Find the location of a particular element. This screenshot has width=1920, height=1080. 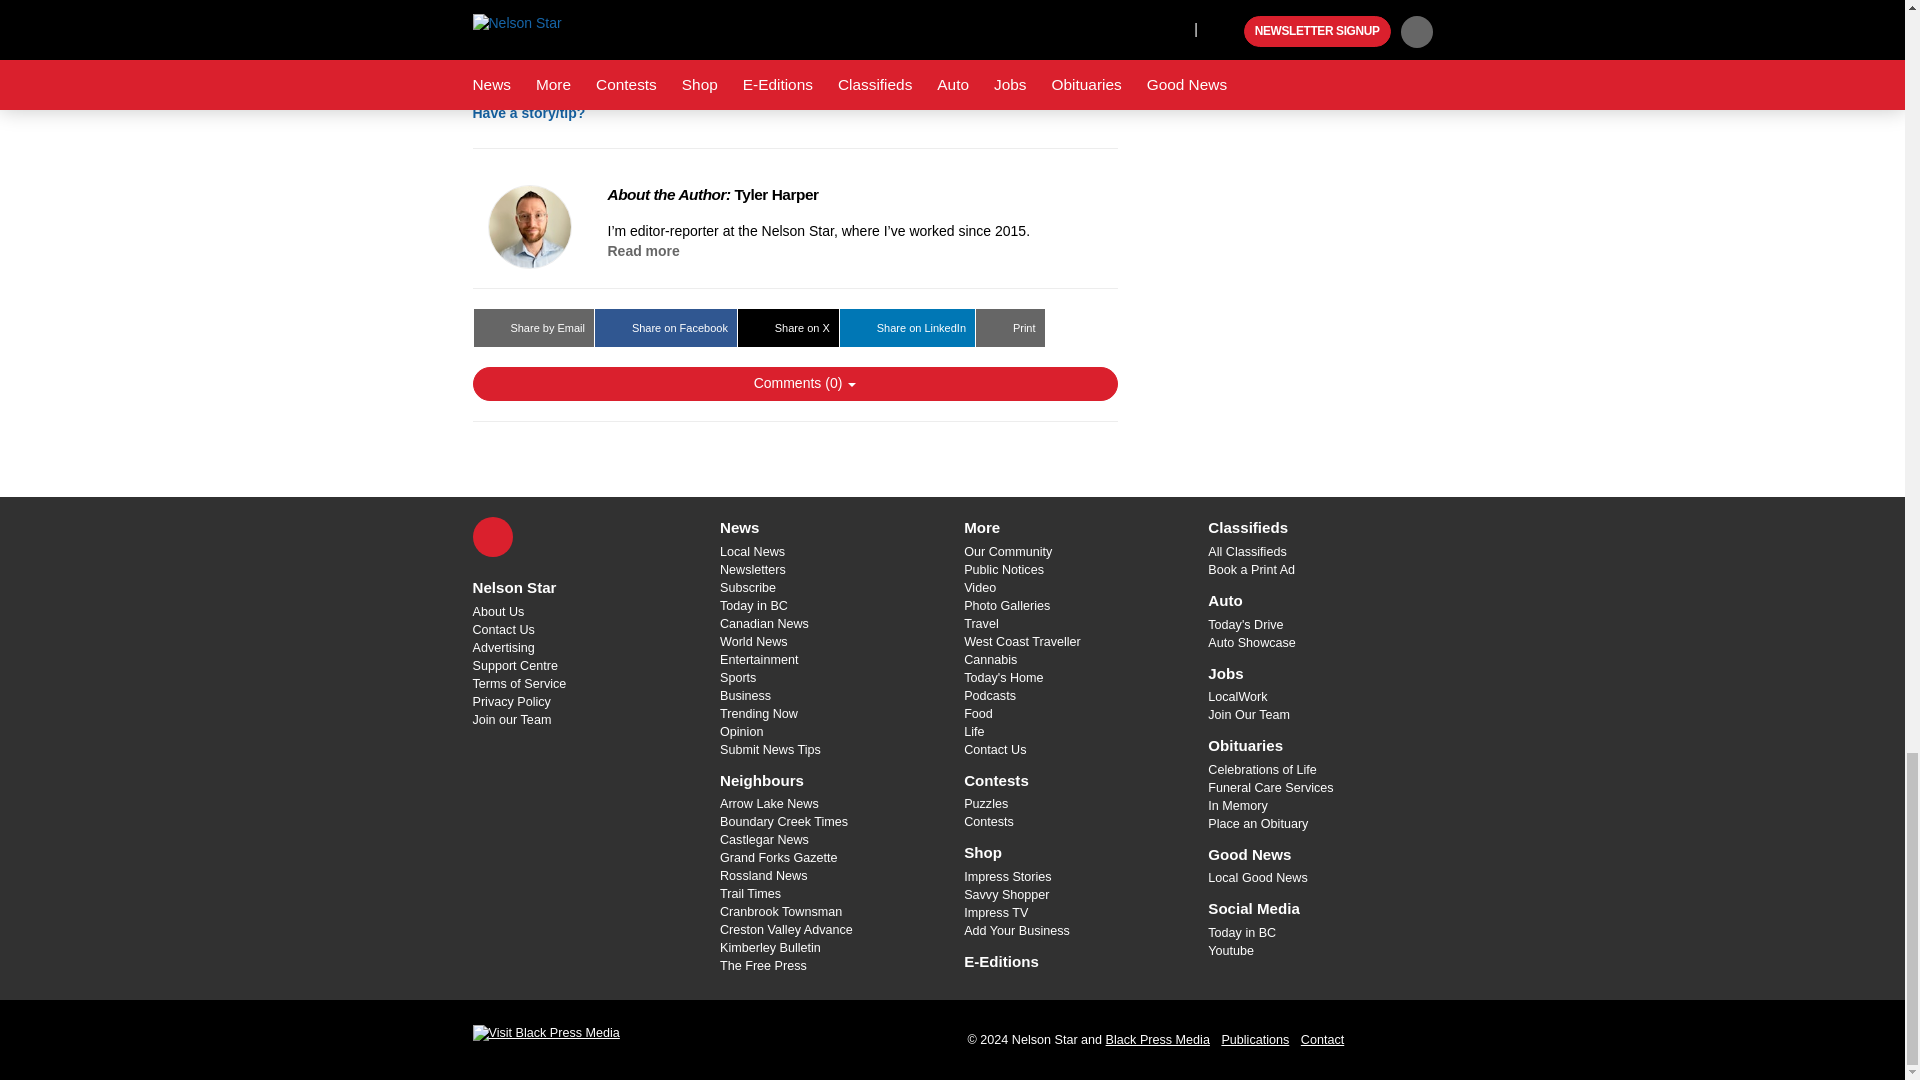

X is located at coordinates (492, 537).